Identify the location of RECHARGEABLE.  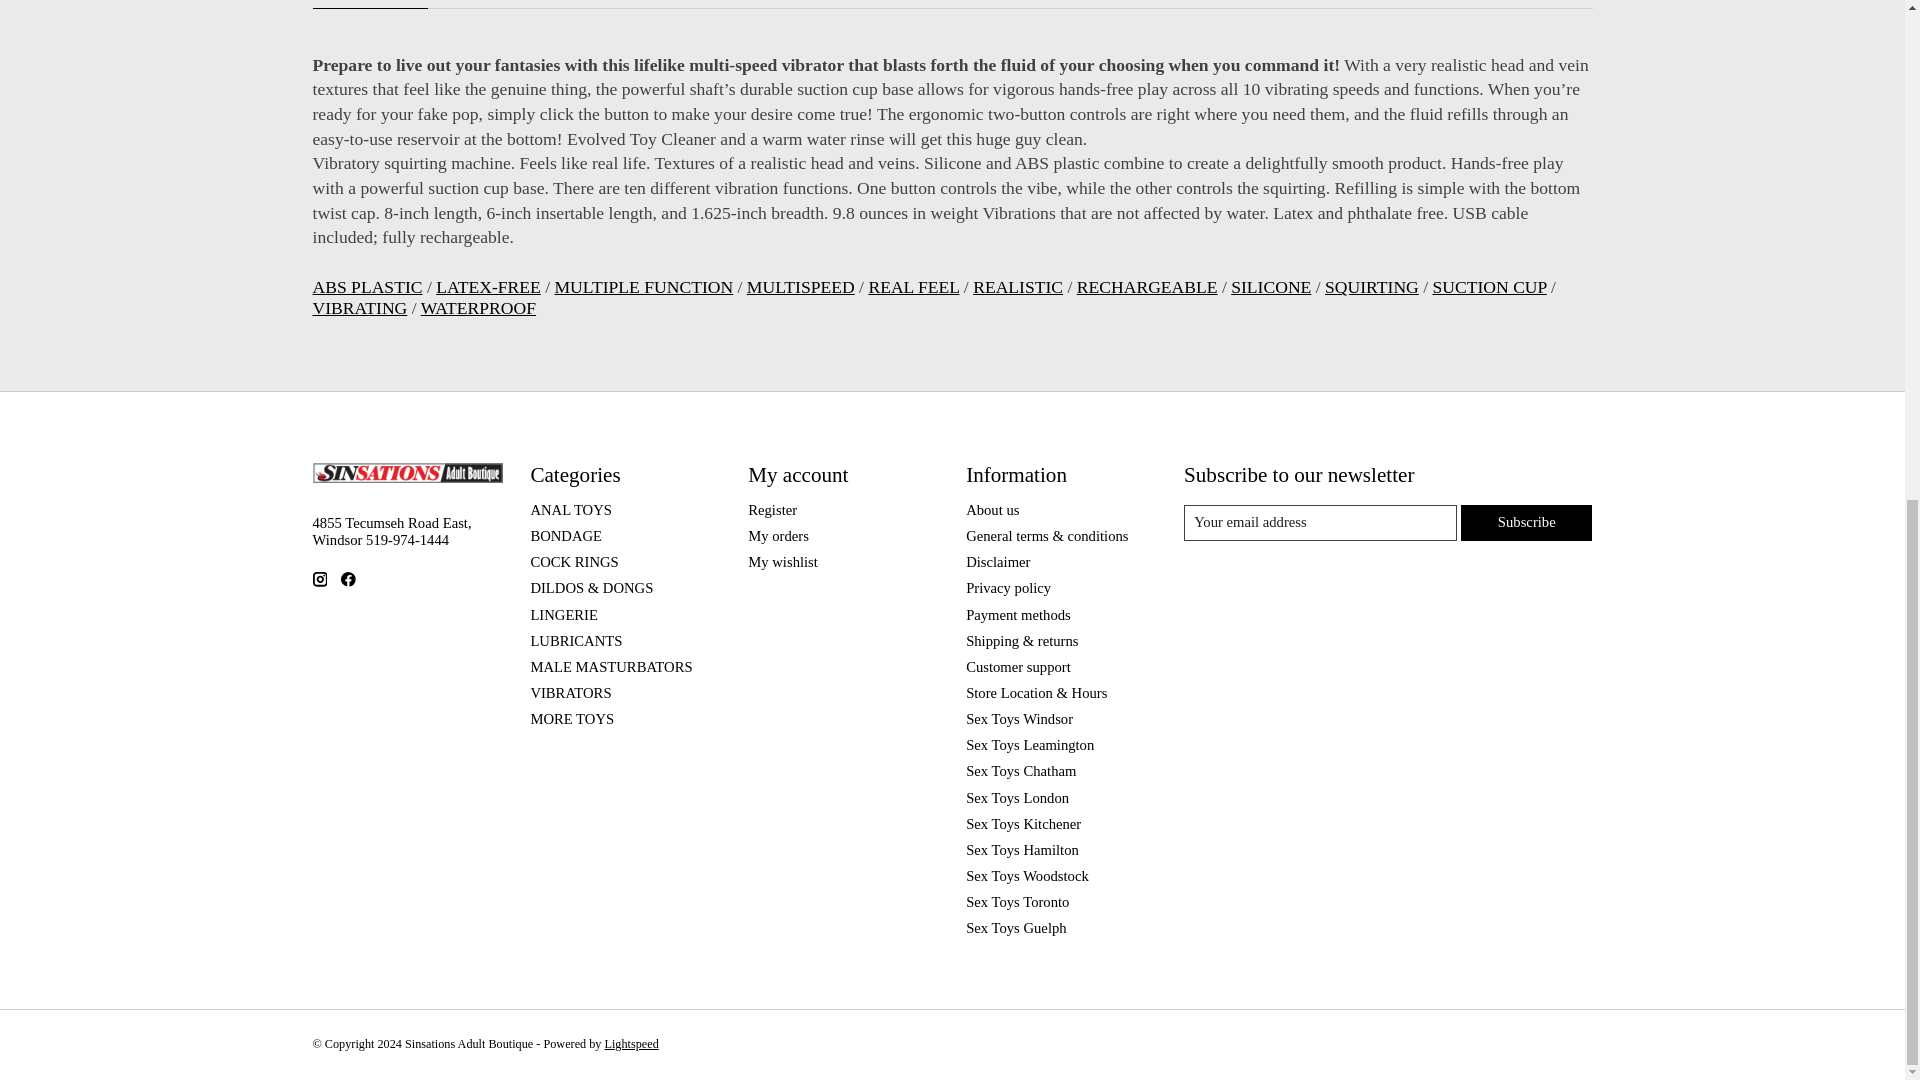
(1147, 286).